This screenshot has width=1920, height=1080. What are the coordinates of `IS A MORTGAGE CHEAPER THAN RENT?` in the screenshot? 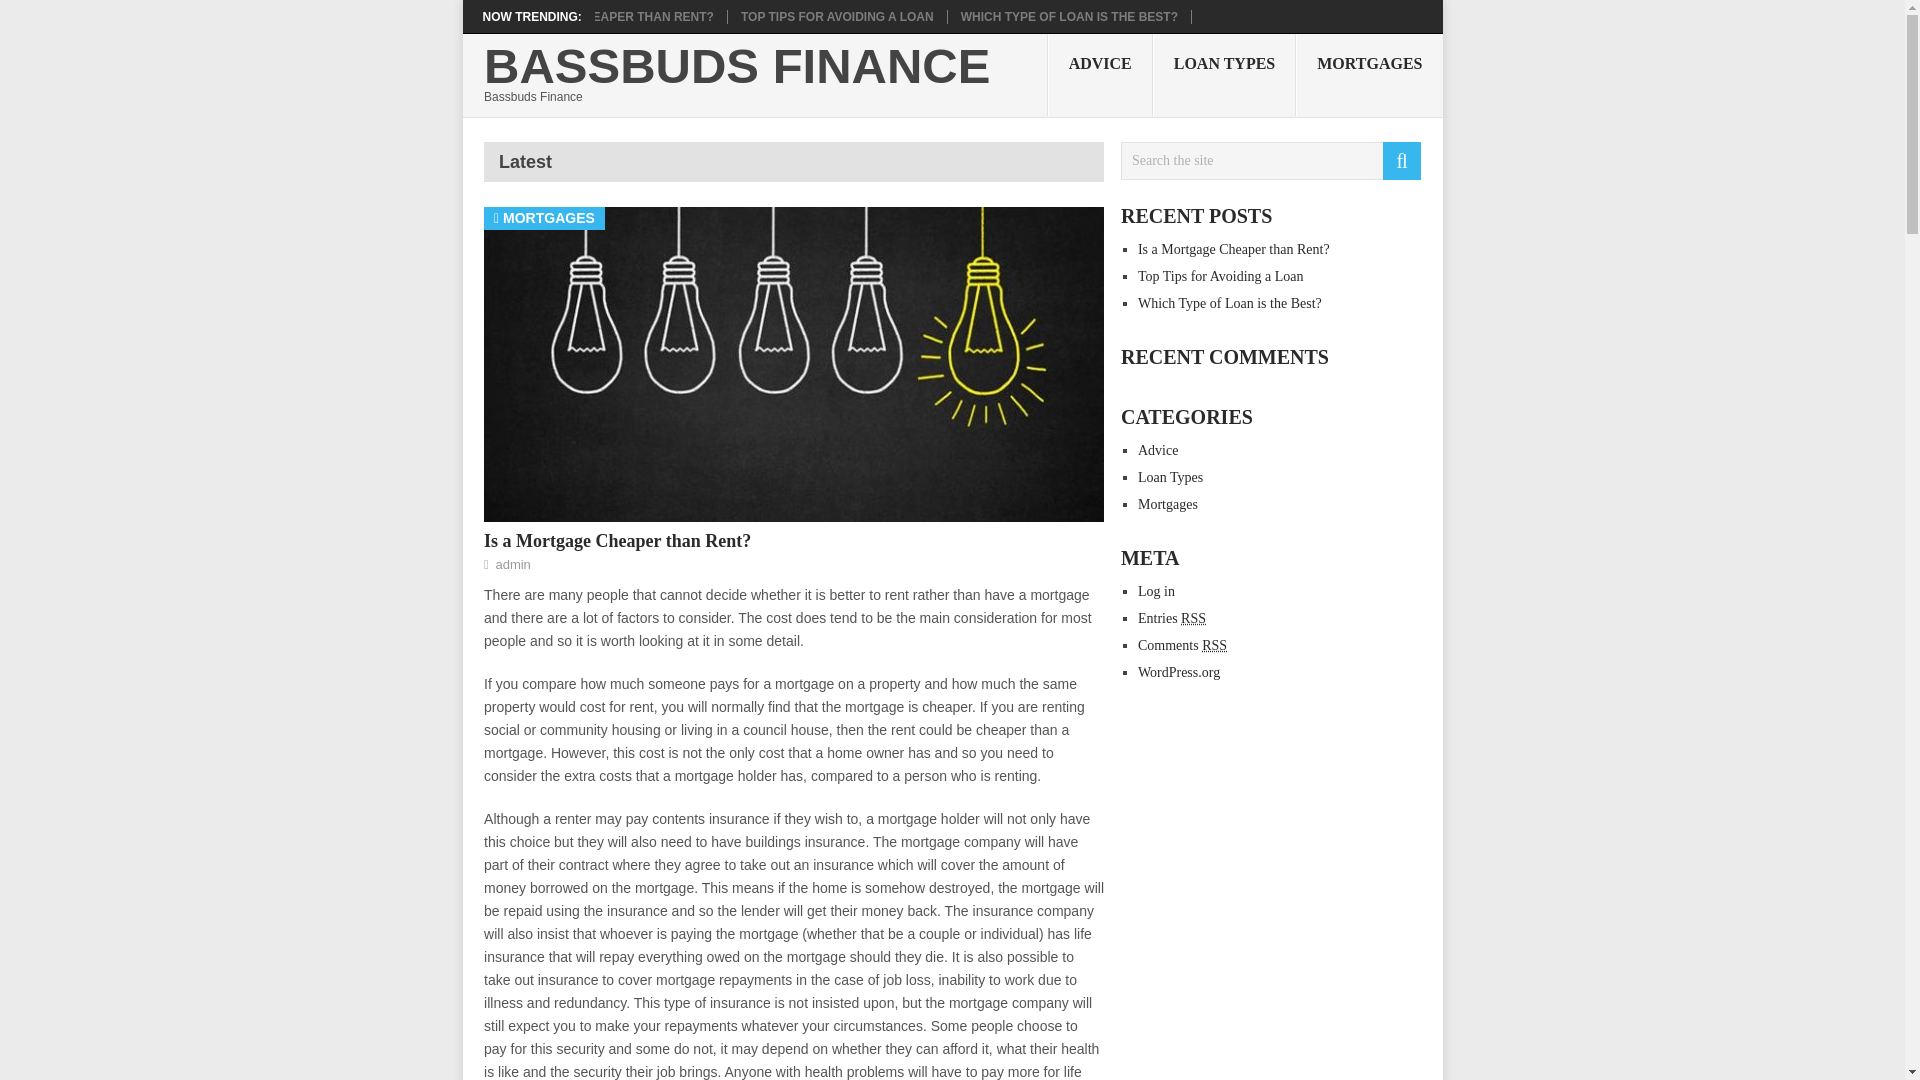 It's located at (595, 16).